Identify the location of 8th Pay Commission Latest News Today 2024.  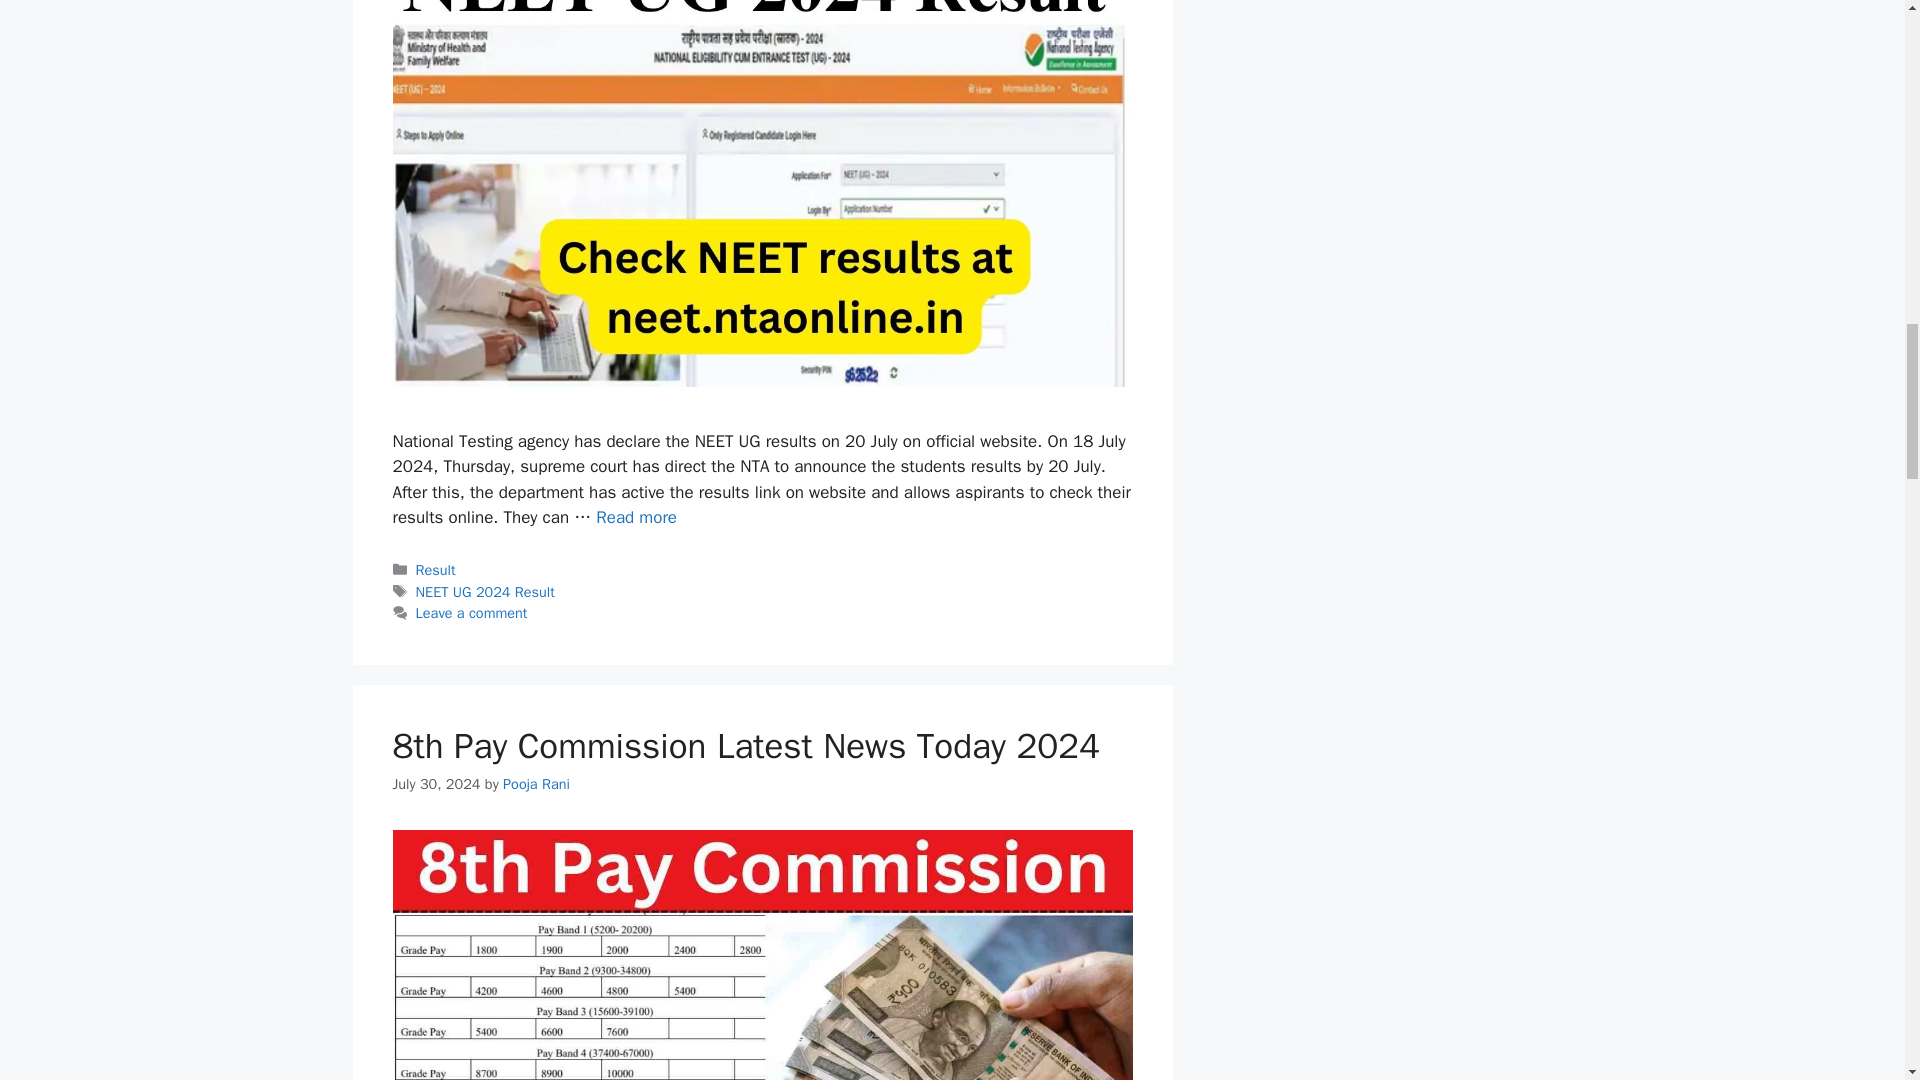
(746, 745).